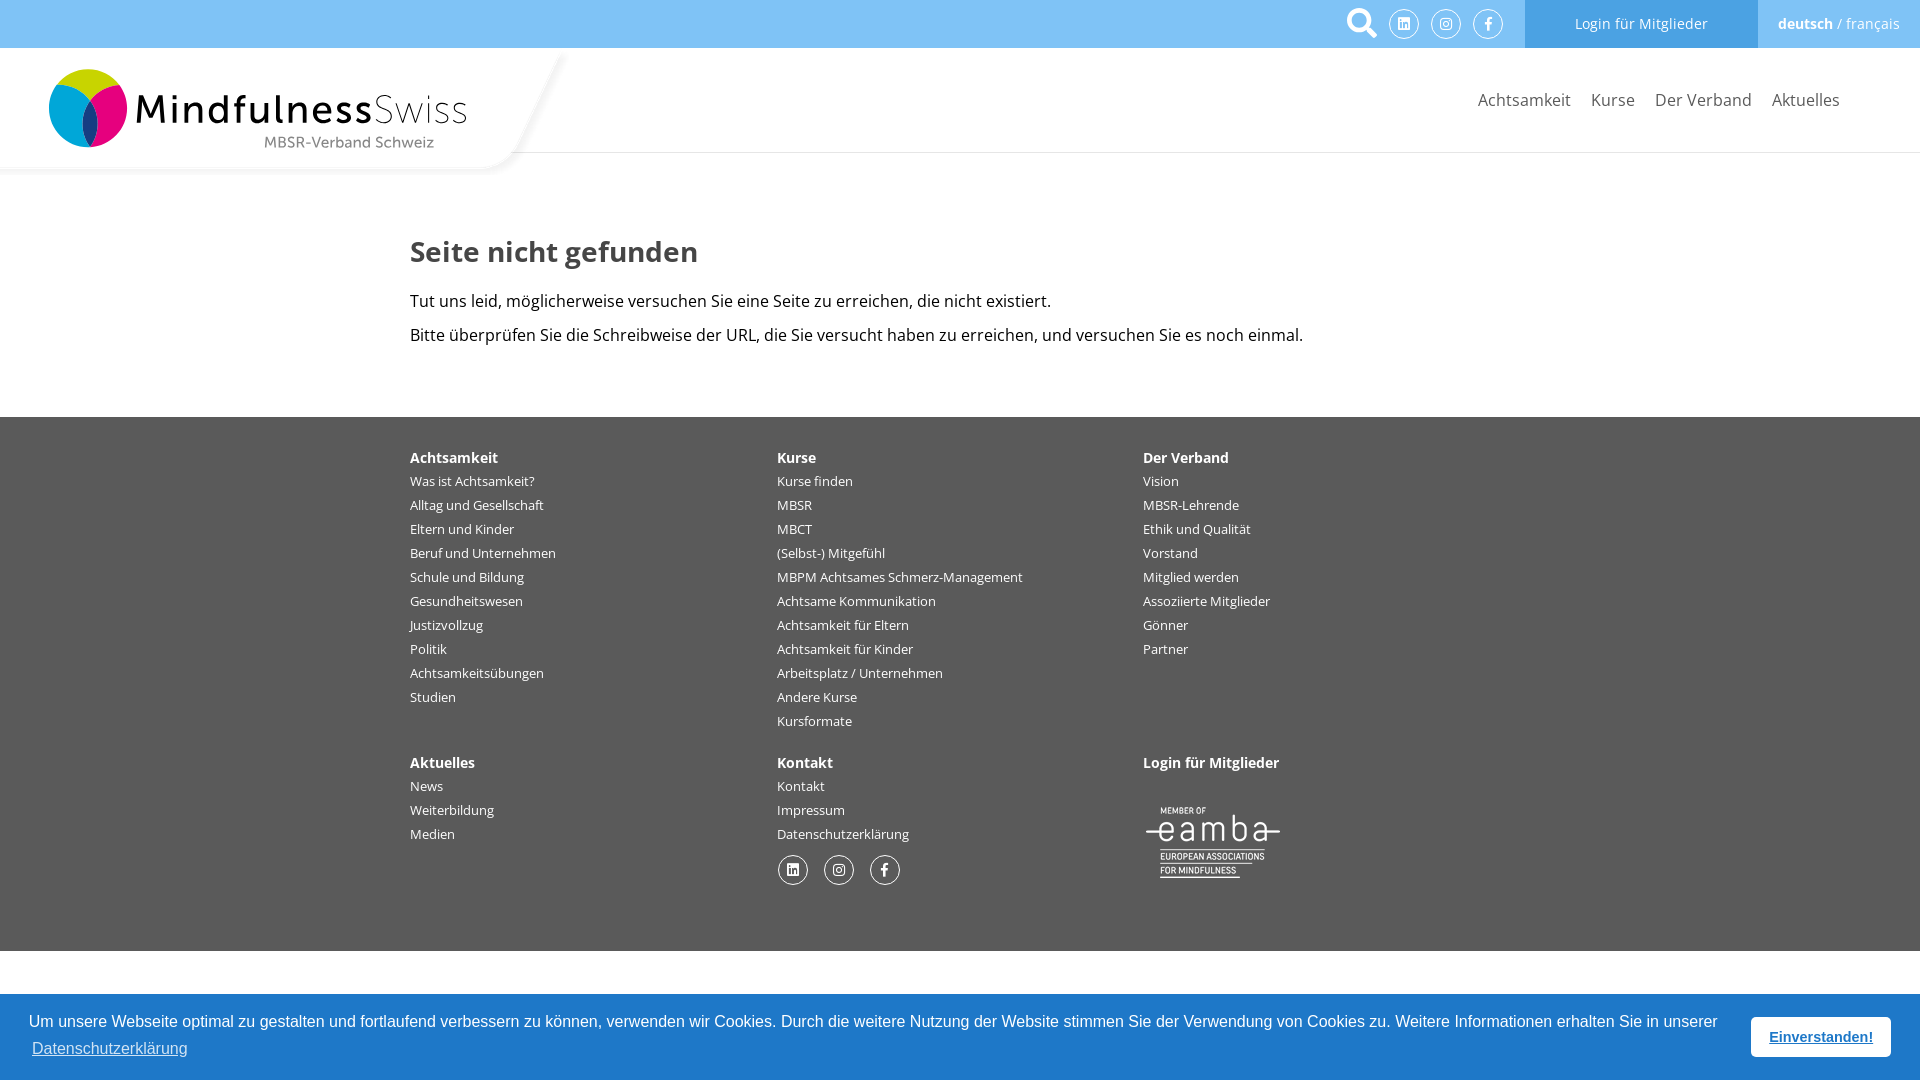 Image resolution: width=1920 pixels, height=1080 pixels. I want to click on Kurse finden, so click(815, 482).